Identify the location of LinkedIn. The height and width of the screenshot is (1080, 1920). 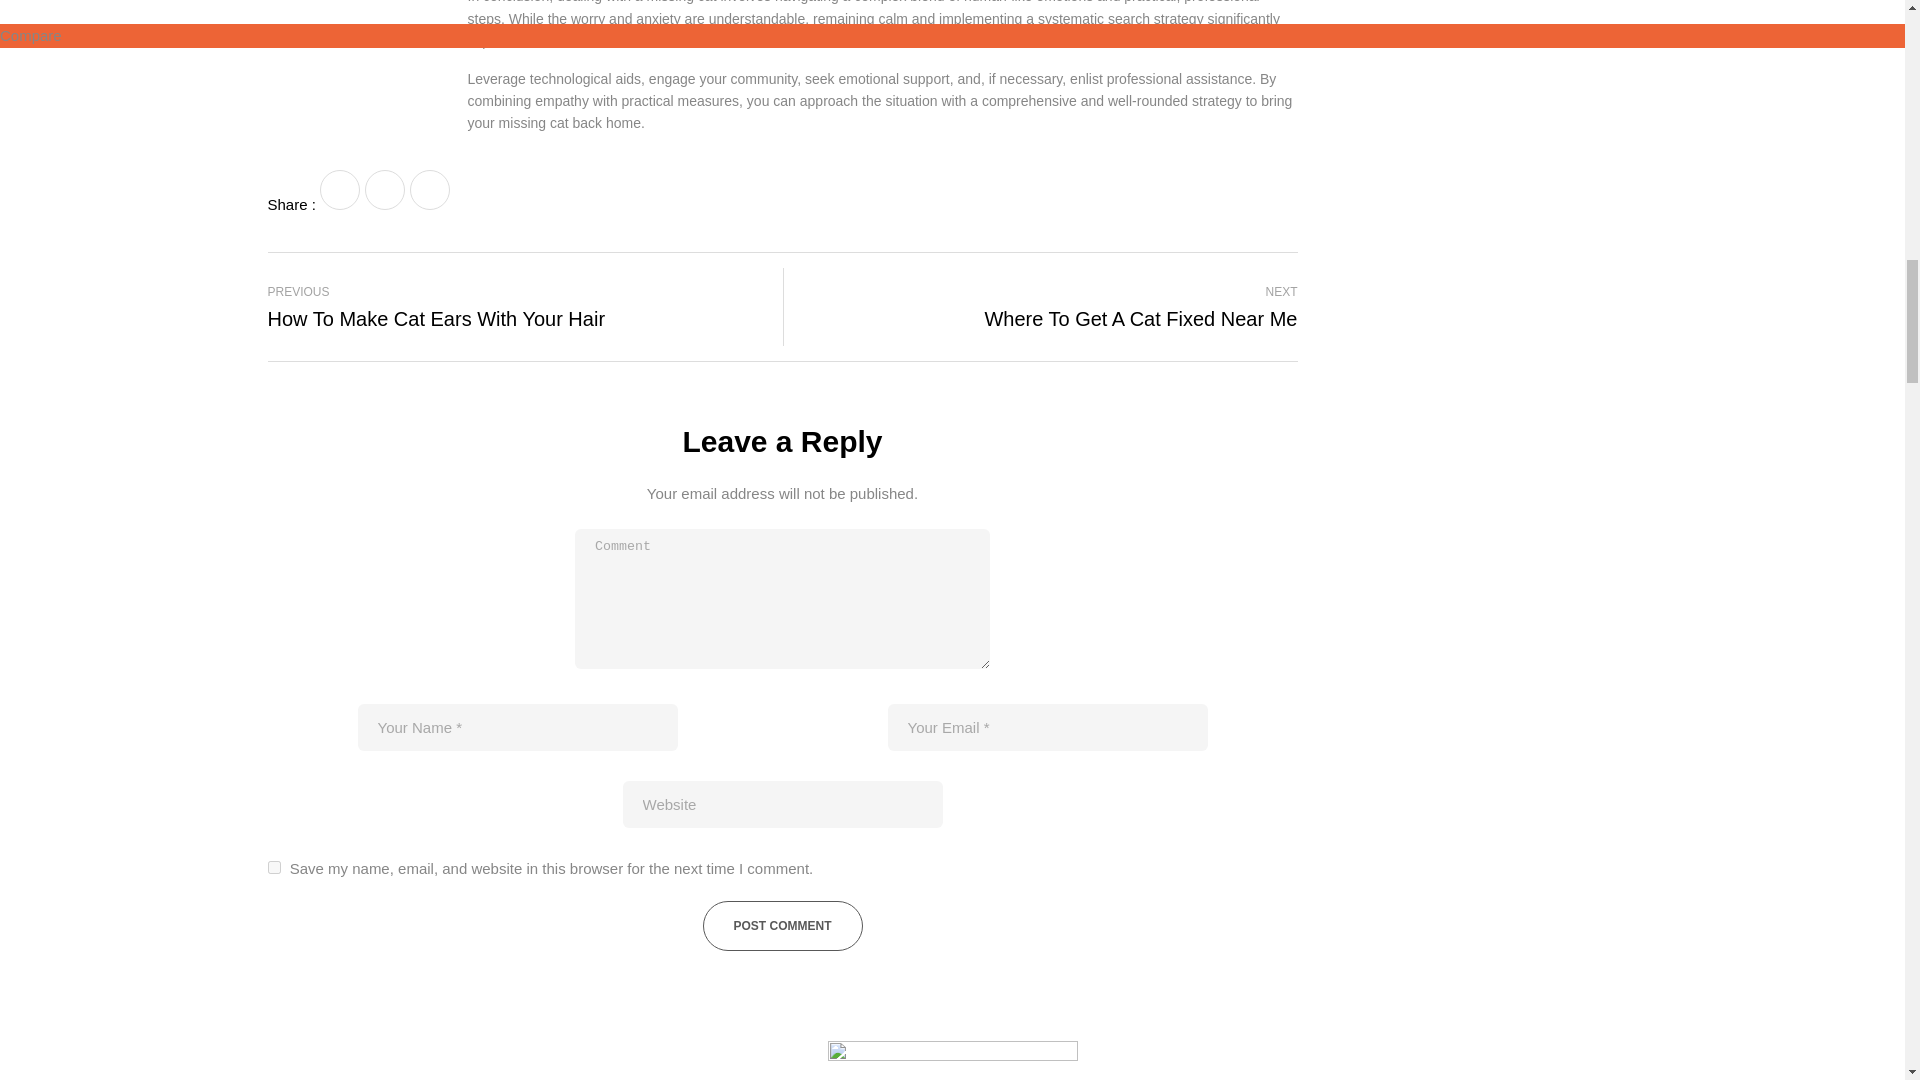
(384, 189).